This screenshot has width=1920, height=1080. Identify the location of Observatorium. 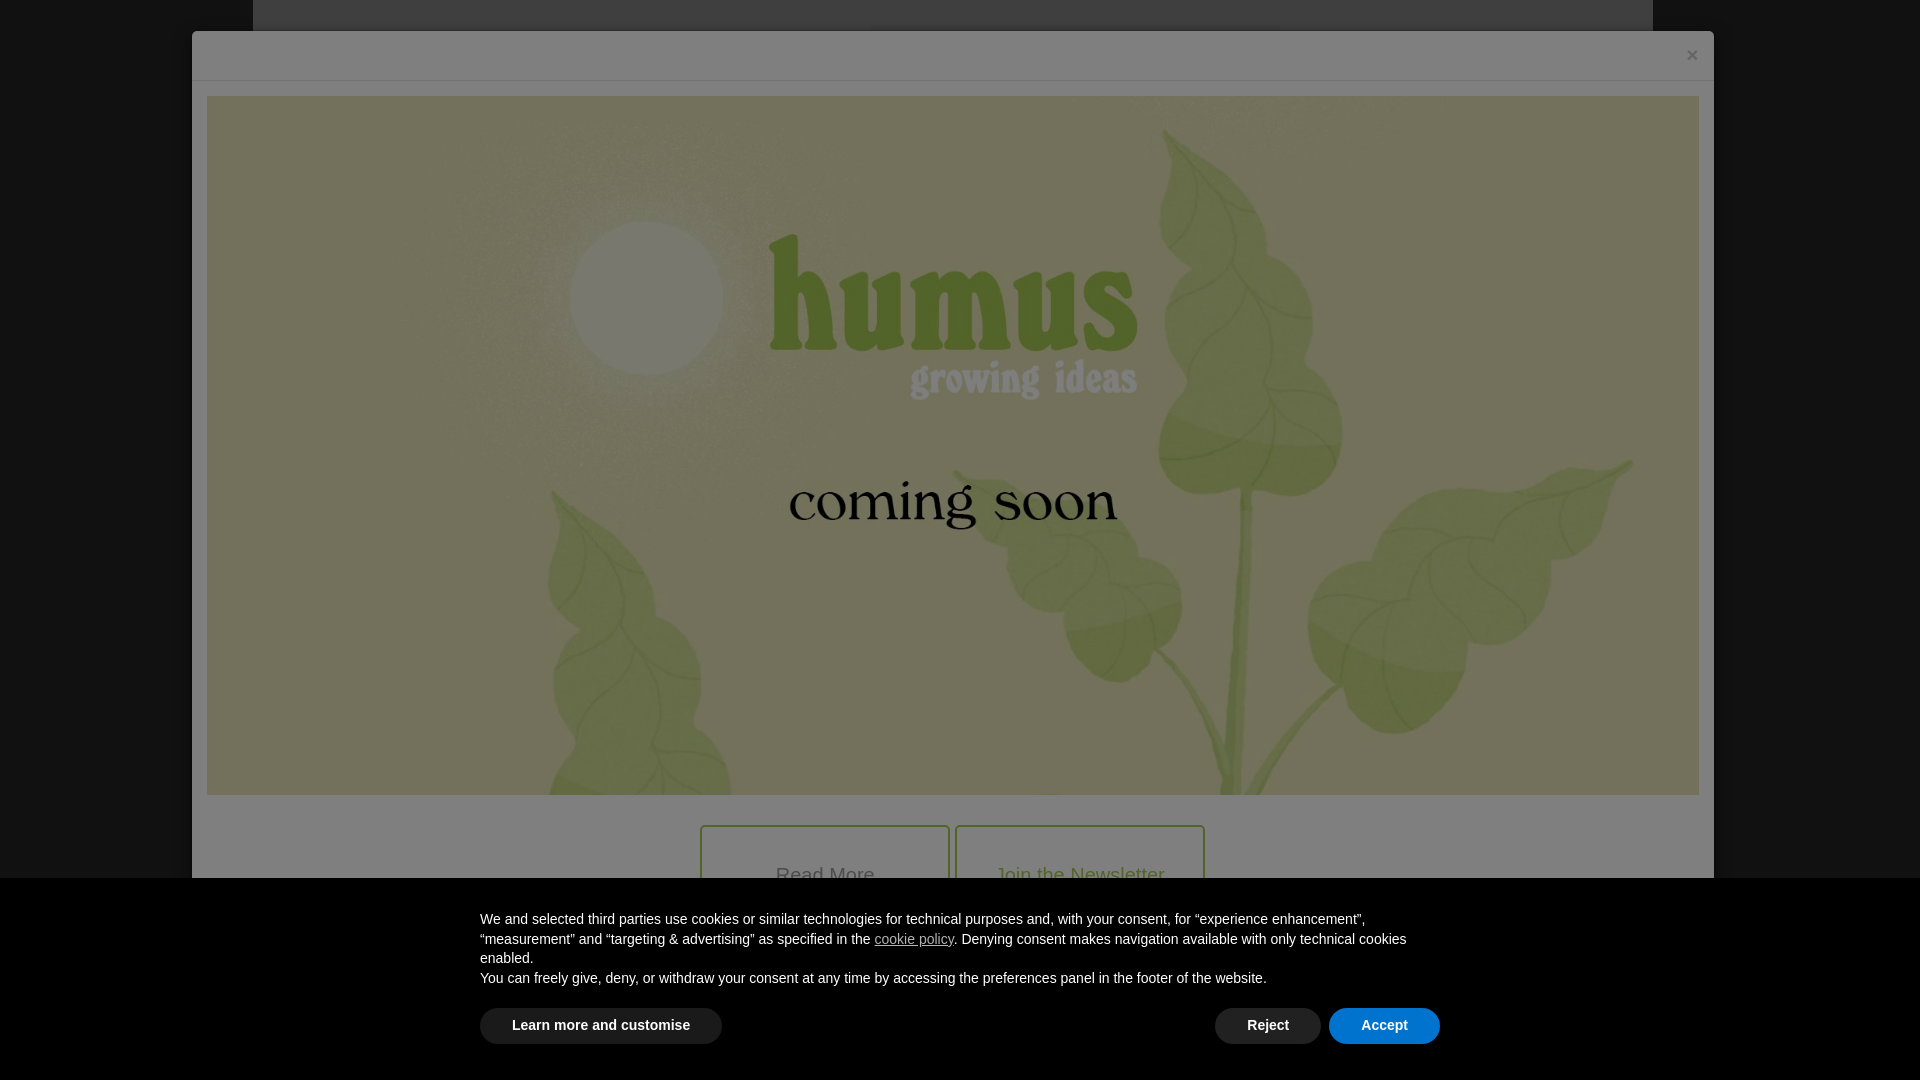
(1167, 408).